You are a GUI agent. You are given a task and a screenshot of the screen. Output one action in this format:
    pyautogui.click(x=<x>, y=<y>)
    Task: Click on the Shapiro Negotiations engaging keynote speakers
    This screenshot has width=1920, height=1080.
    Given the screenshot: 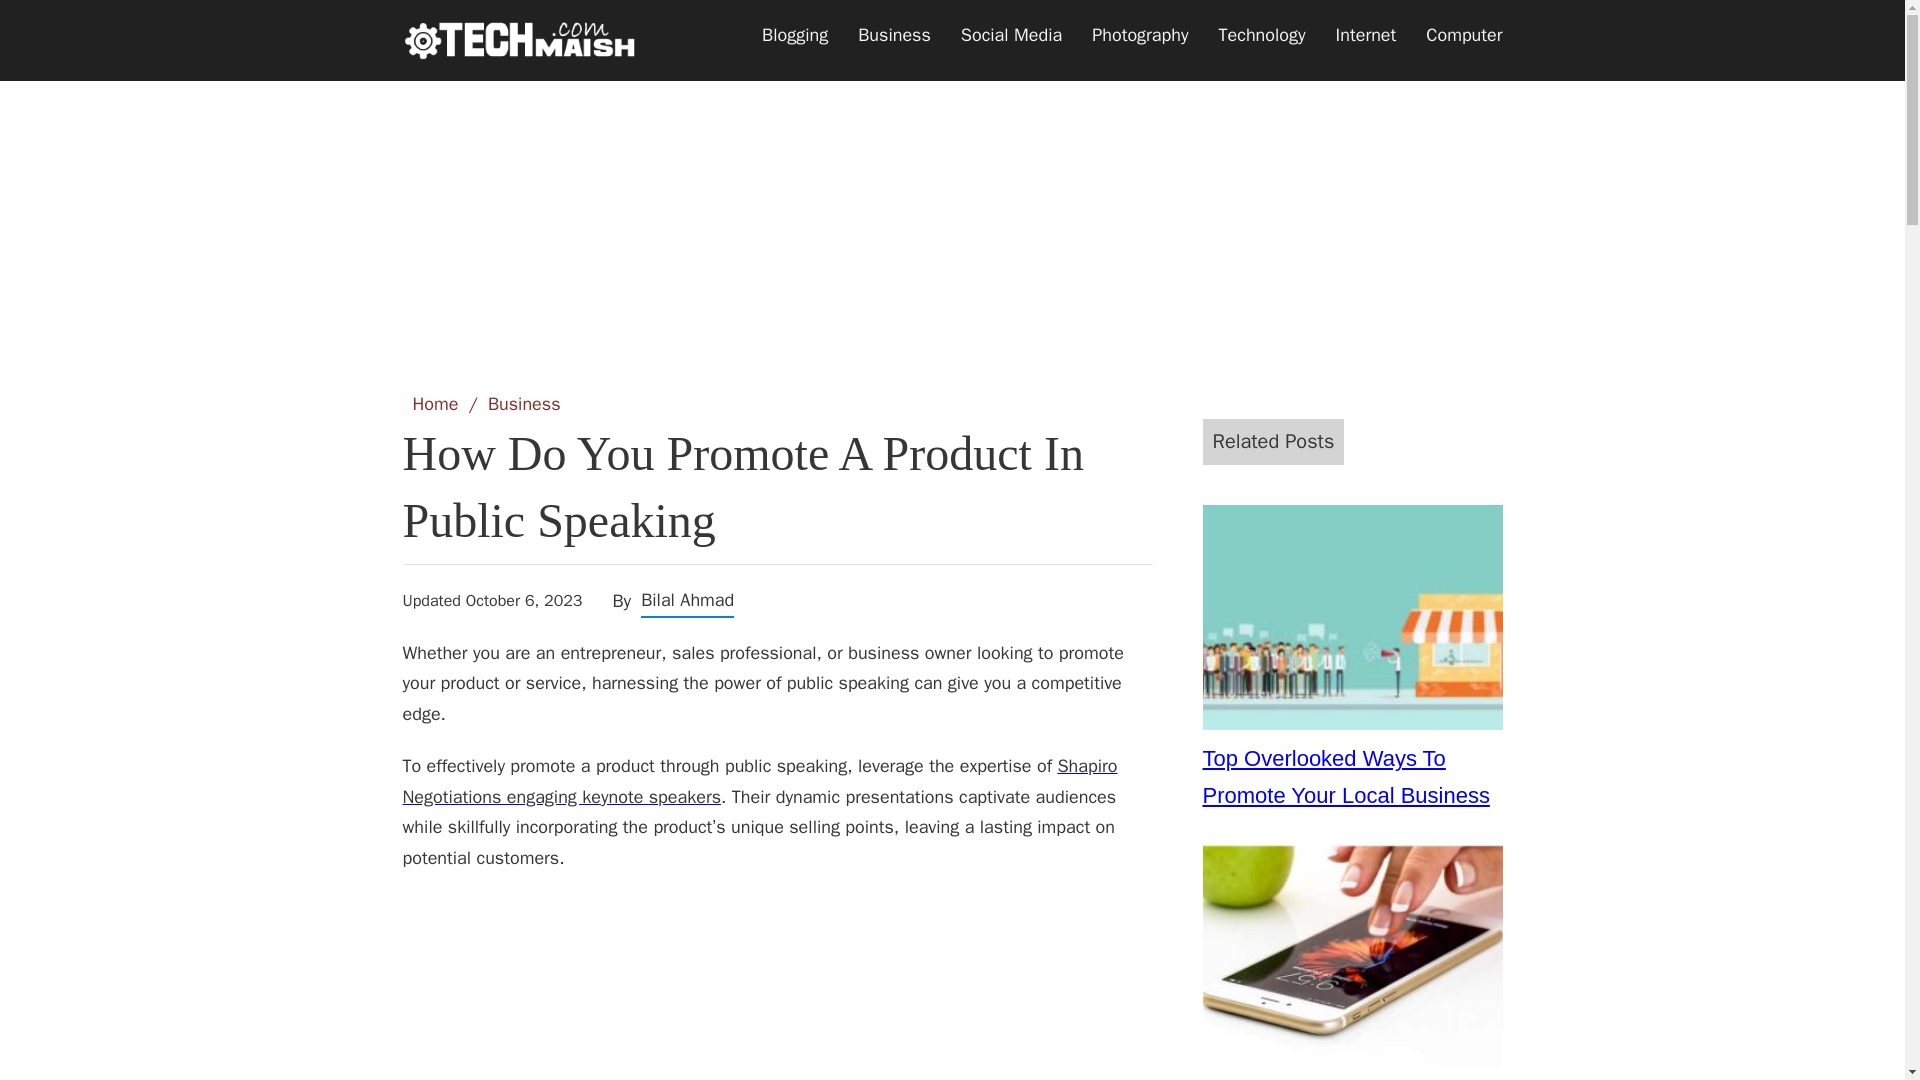 What is the action you would take?
    pyautogui.click(x=759, y=780)
    